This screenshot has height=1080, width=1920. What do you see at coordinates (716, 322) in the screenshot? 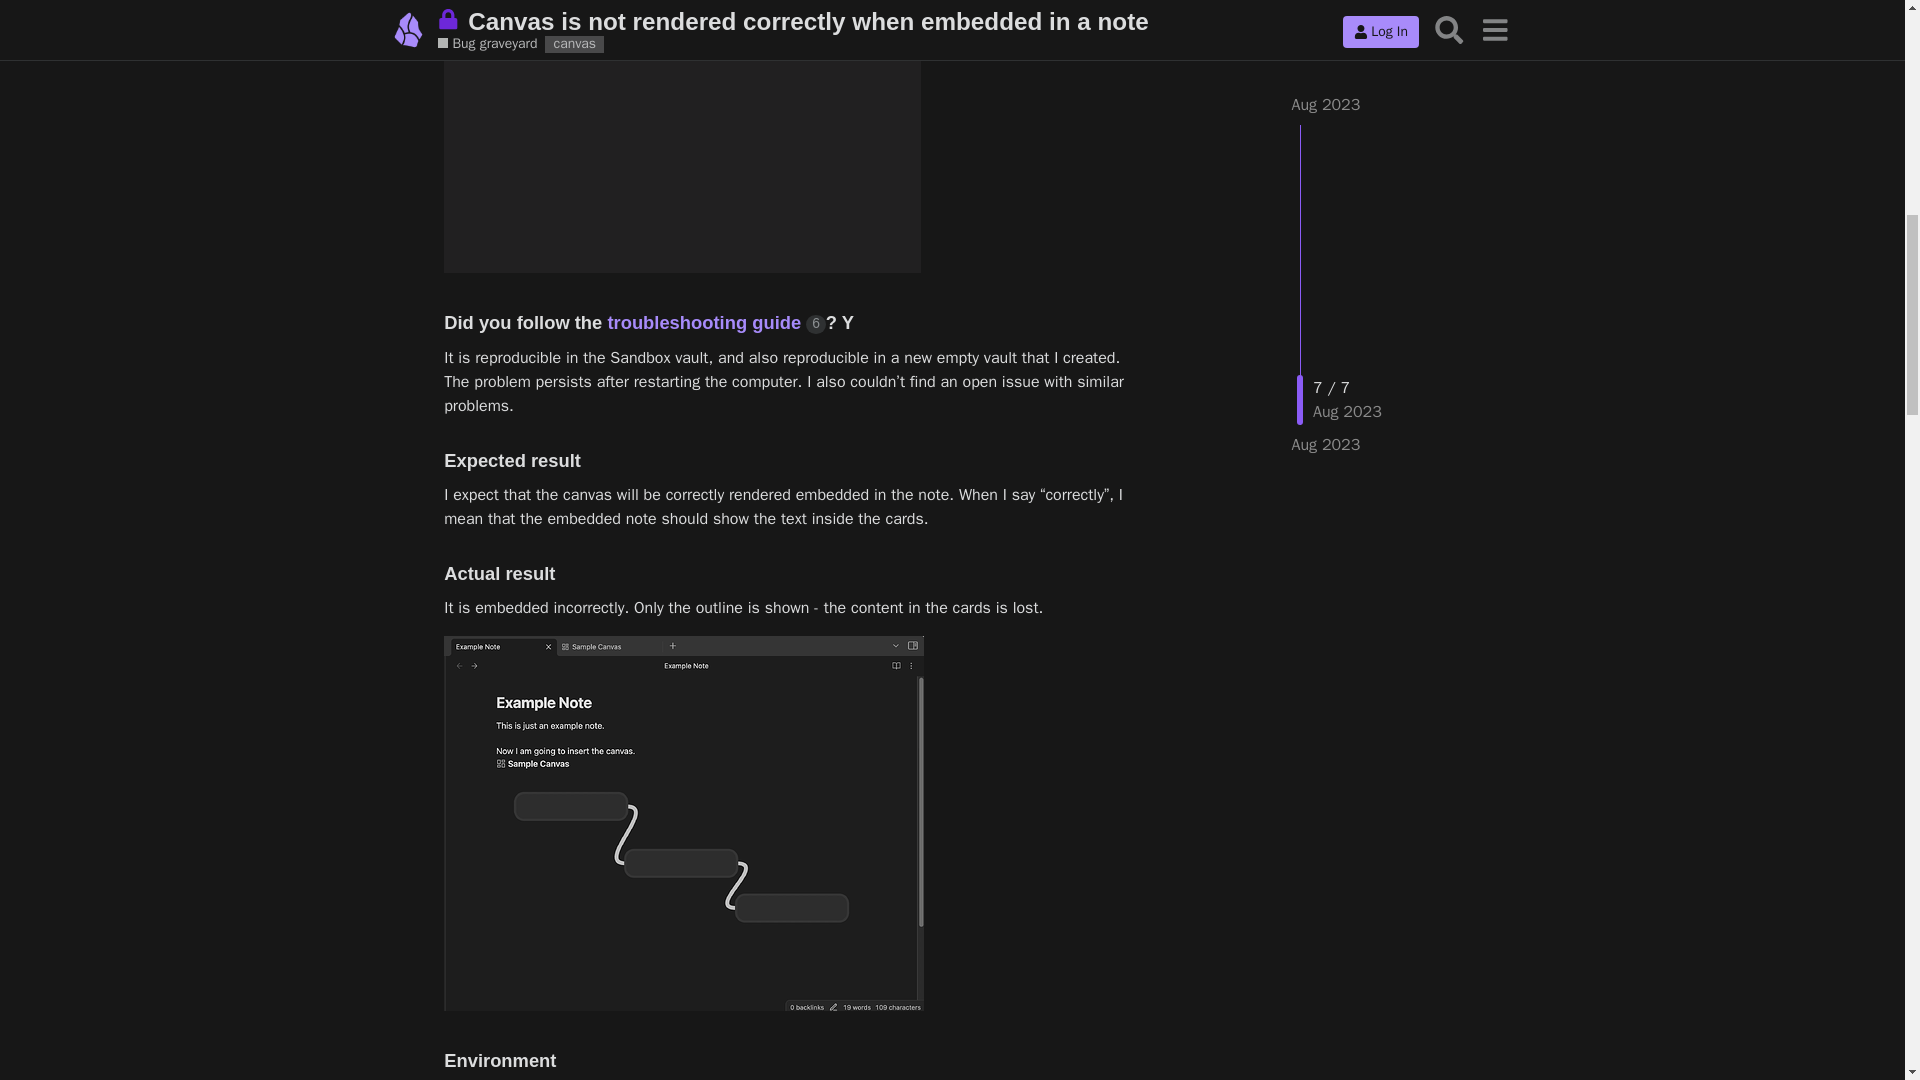
I see `troubleshooting guide 6` at bounding box center [716, 322].